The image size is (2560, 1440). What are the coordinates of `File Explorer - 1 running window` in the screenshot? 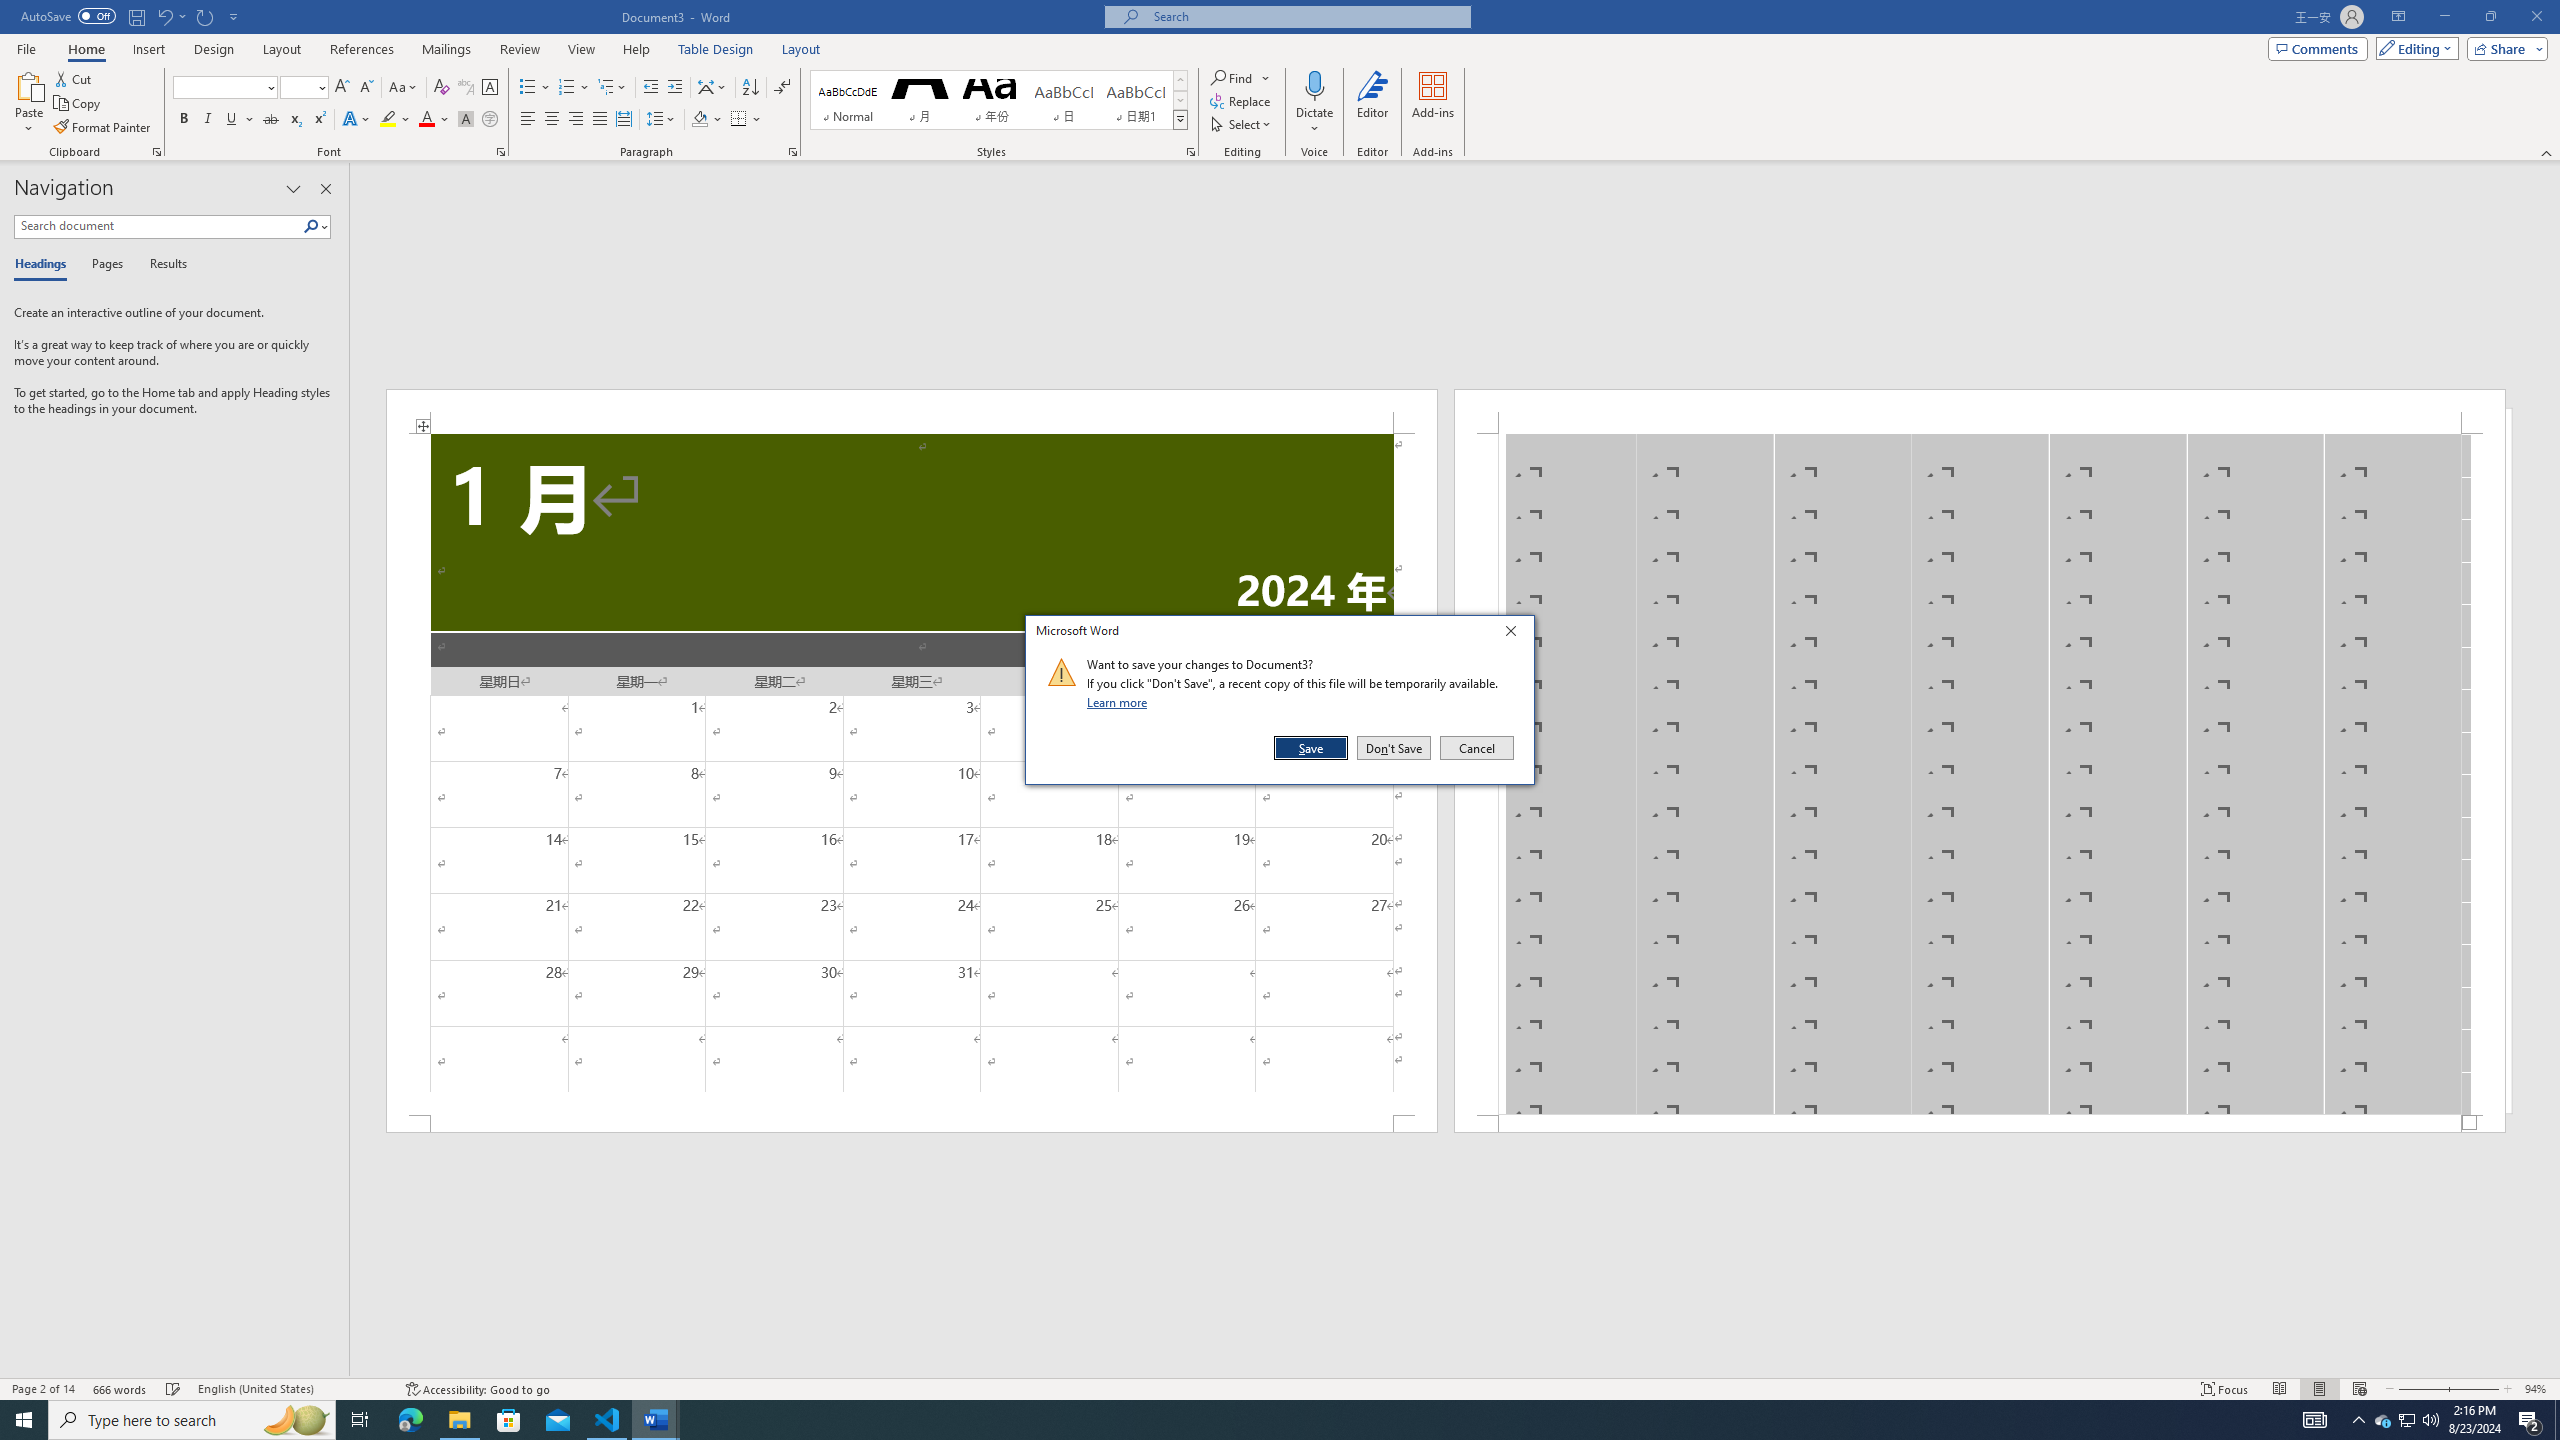 It's located at (2383, 1420).